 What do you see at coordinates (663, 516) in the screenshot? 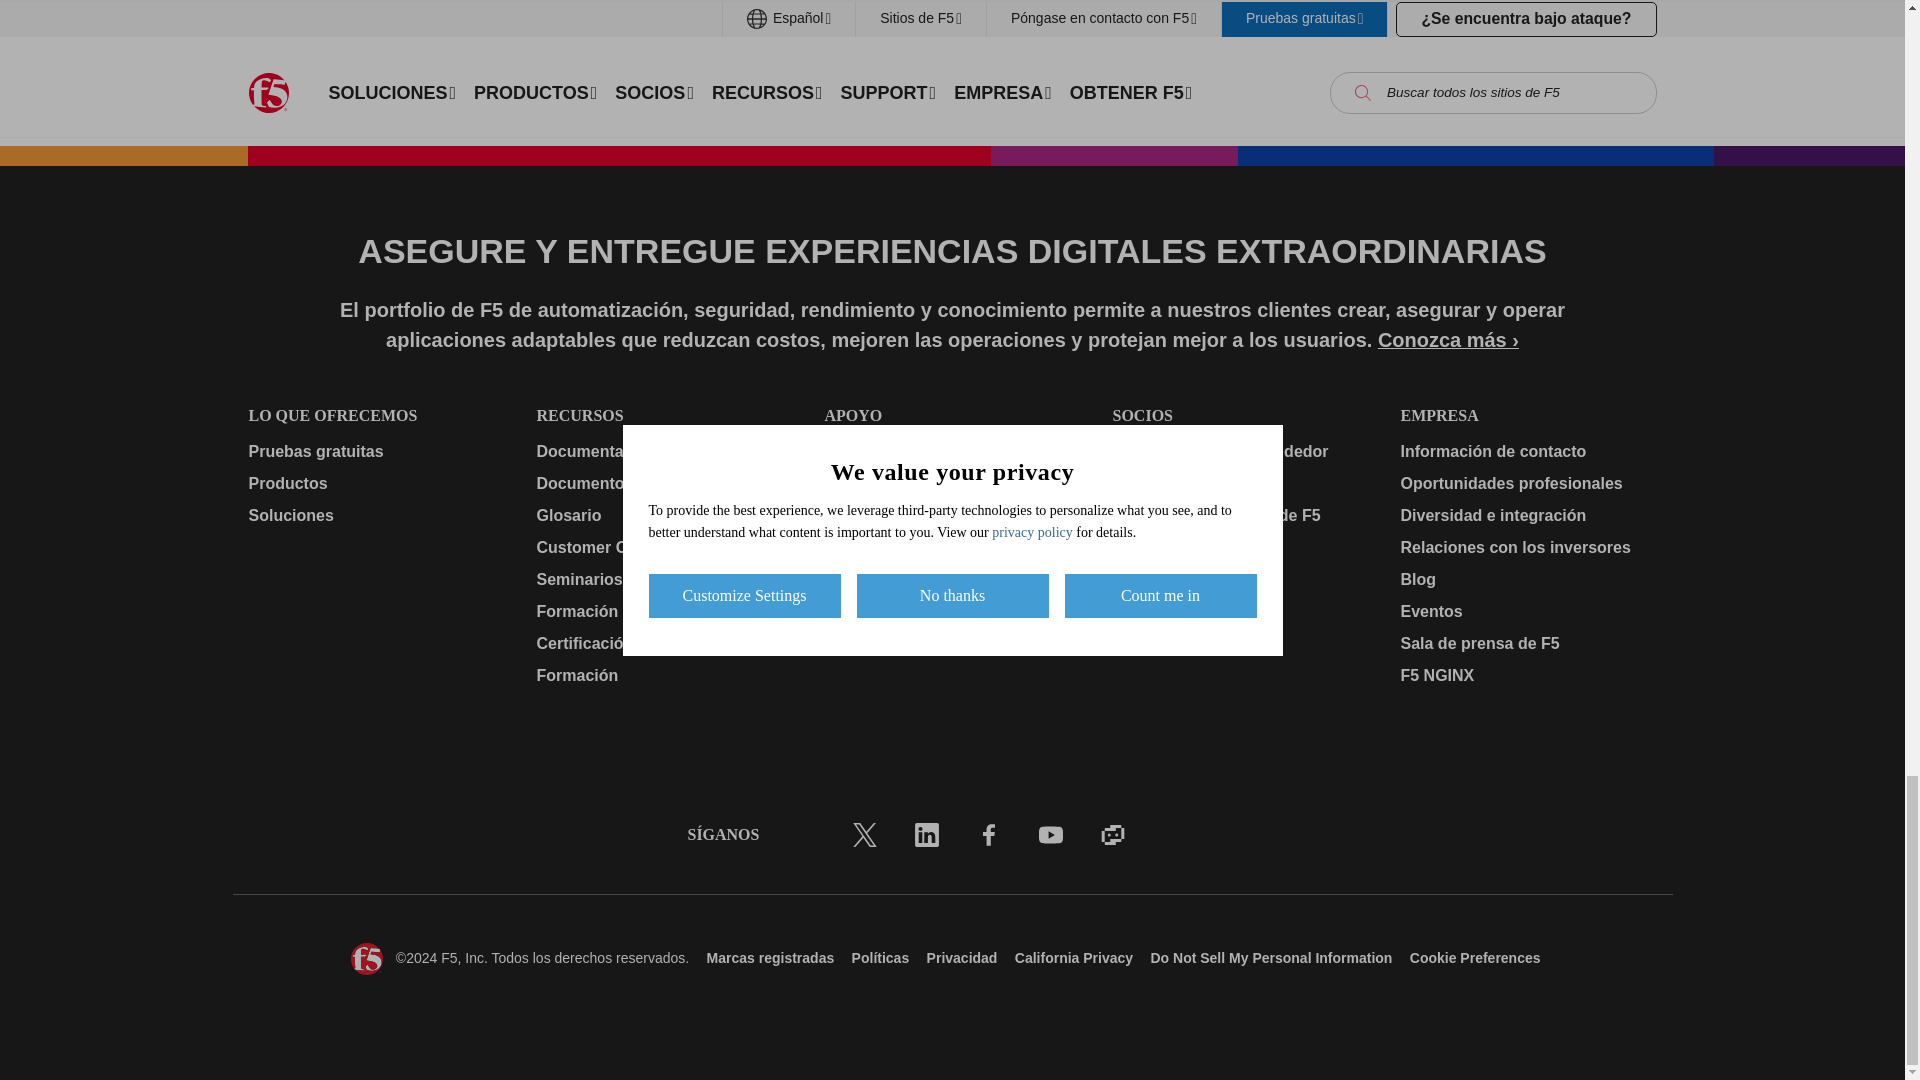
I see `Glosario` at bounding box center [663, 516].